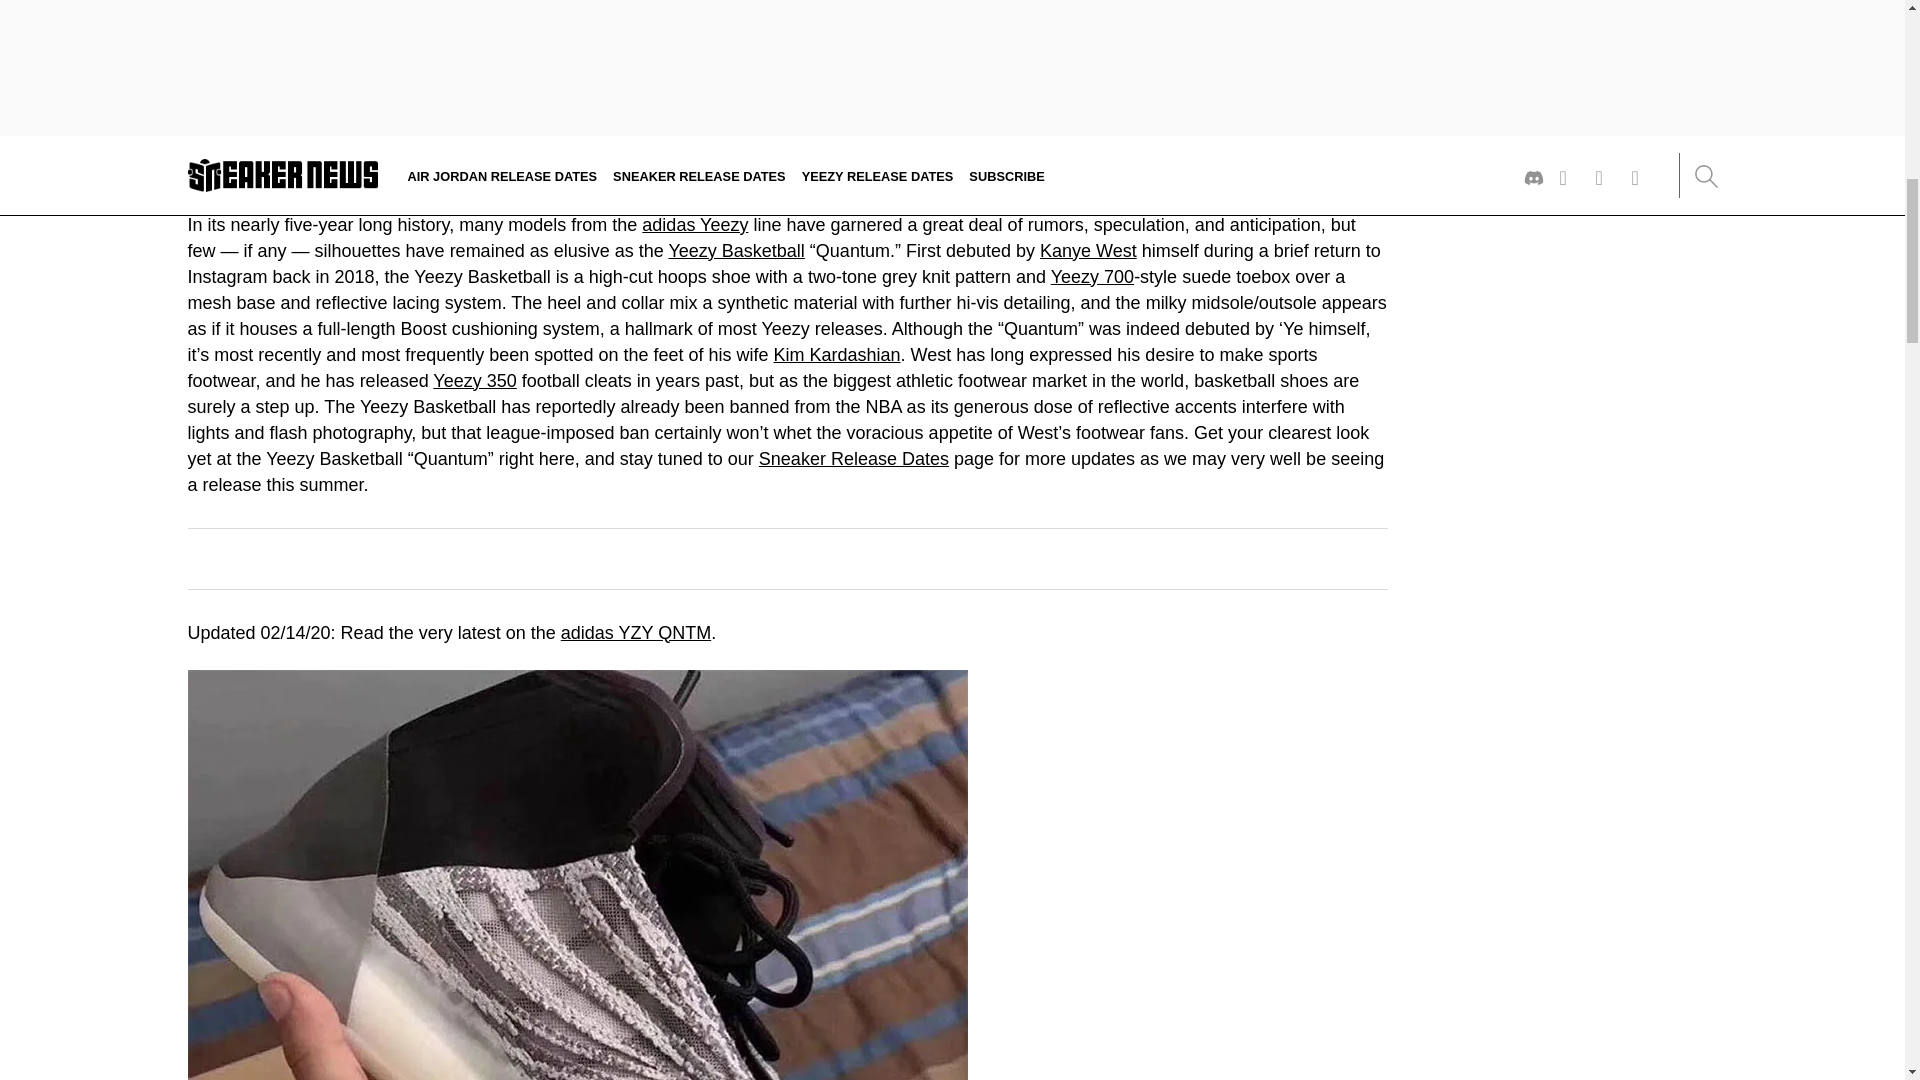  What do you see at coordinates (1092, 276) in the screenshot?
I see `Yeezy 700` at bounding box center [1092, 276].